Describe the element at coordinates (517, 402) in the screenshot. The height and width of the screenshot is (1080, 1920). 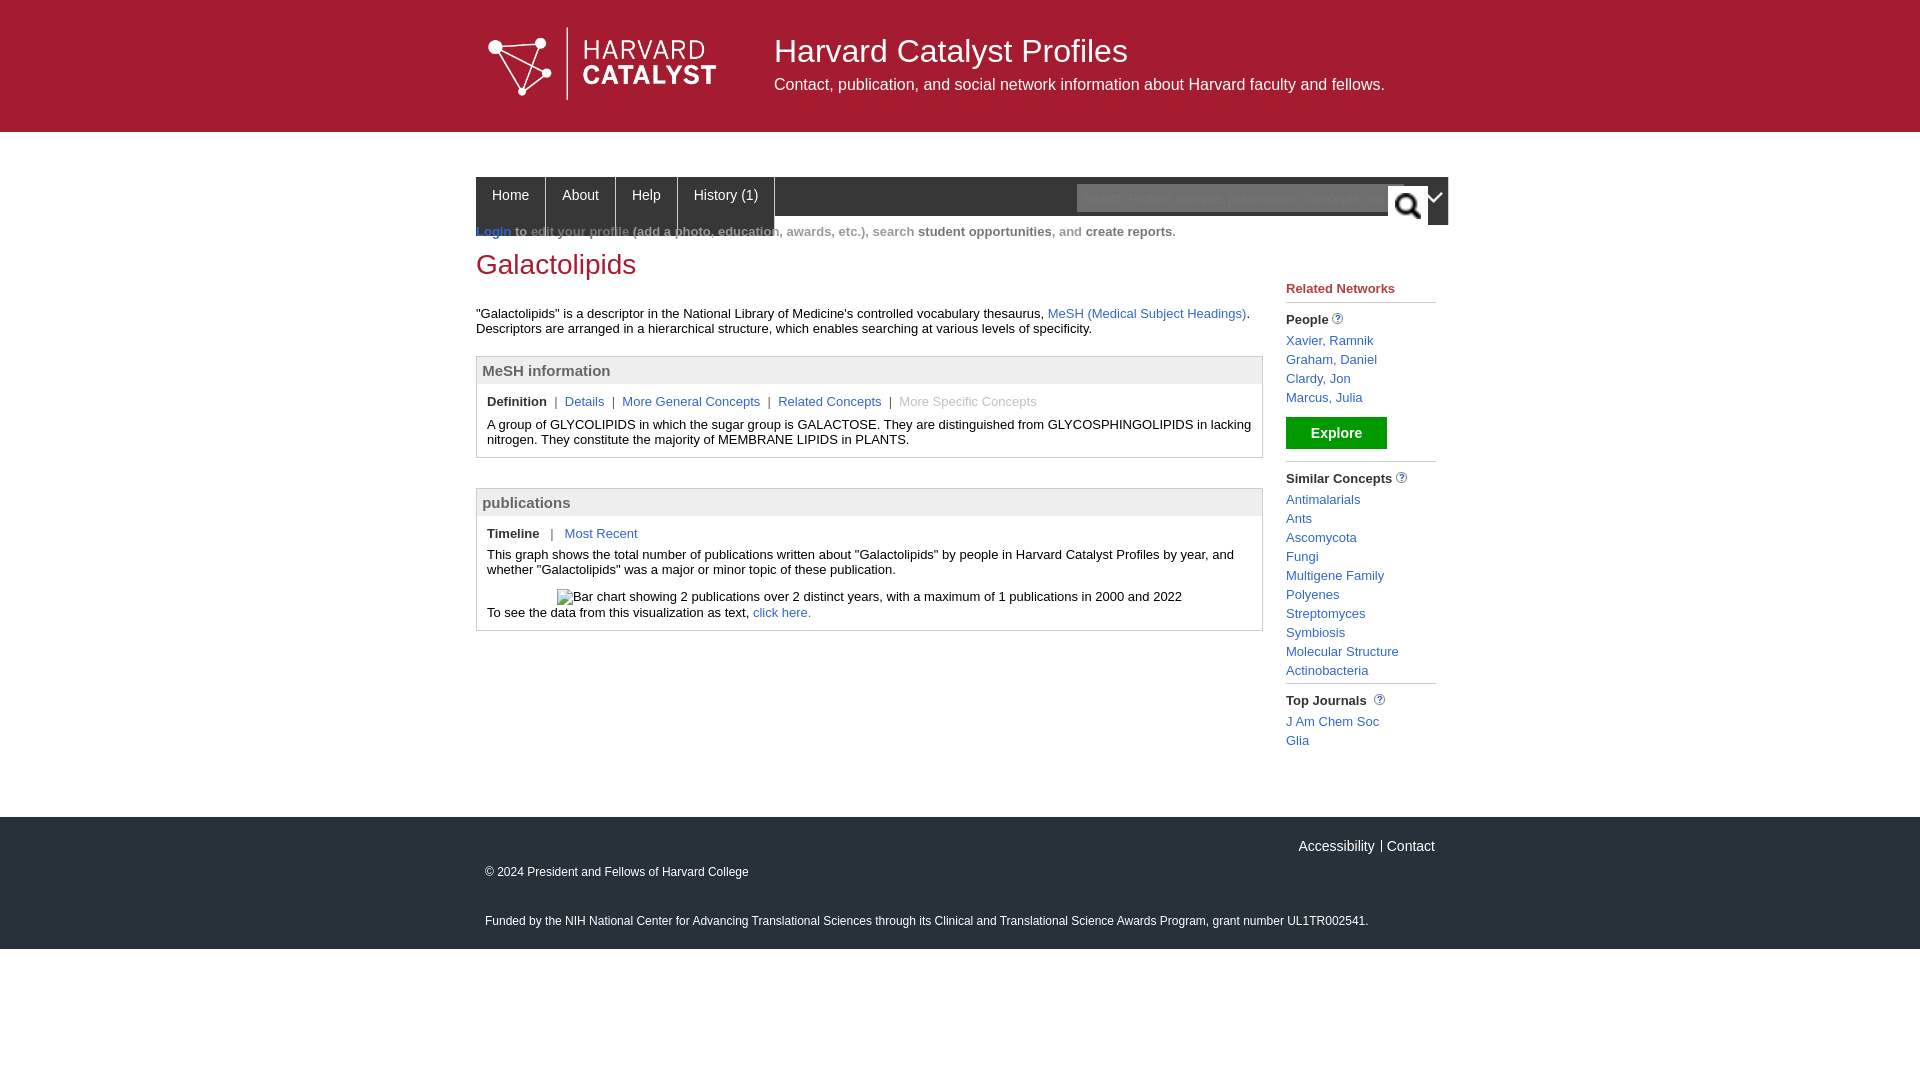
I see `Definition` at that location.